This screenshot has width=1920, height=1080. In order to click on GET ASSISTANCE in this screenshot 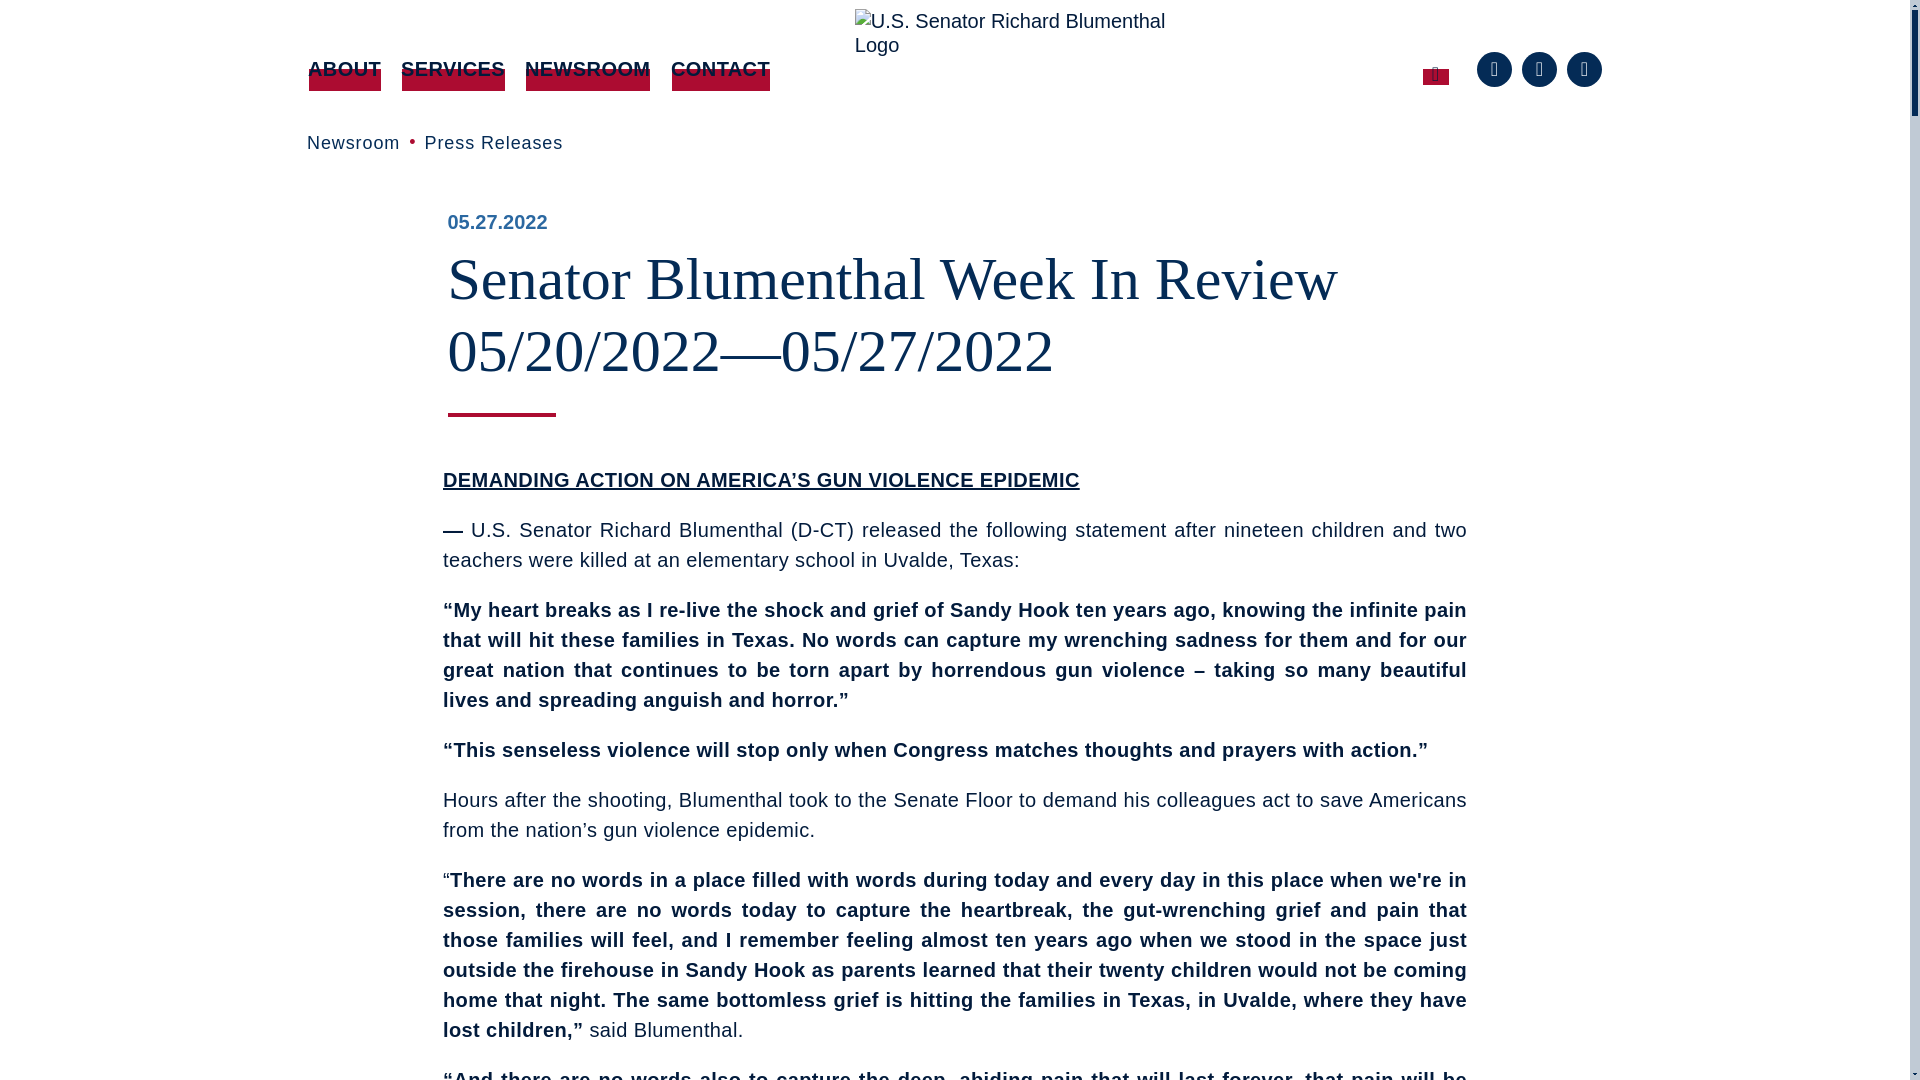, I will do `click(820, 110)`.